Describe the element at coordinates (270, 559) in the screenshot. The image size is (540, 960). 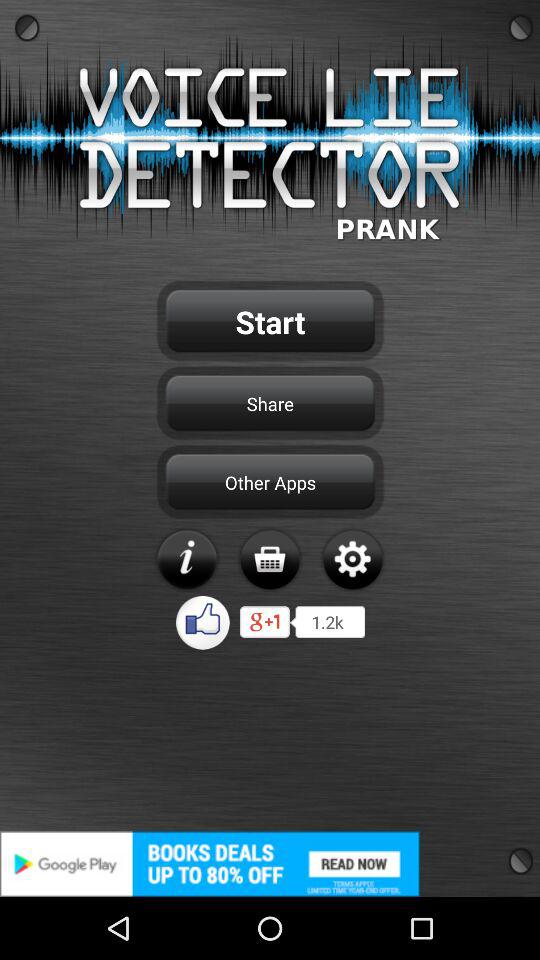
I see `add cart` at that location.